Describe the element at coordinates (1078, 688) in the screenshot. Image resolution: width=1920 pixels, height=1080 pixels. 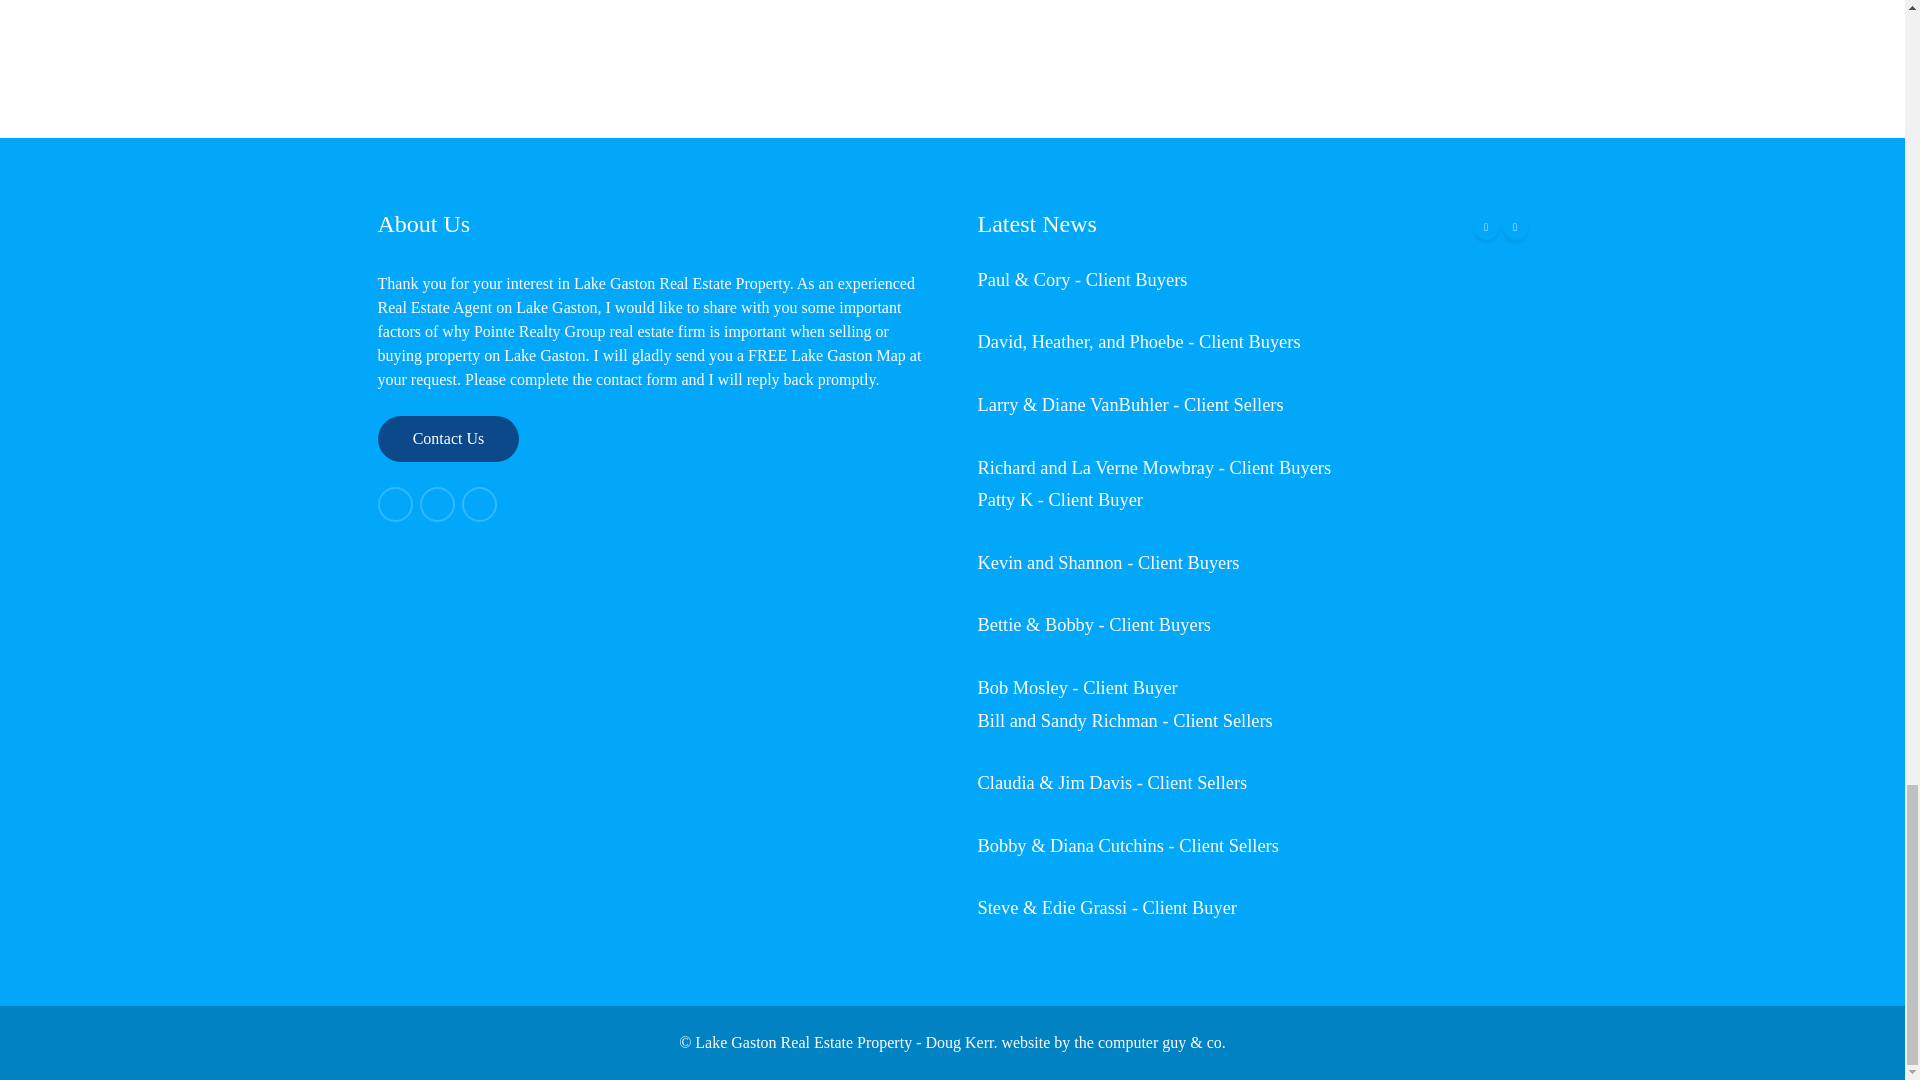
I see `Bob Mosley - Client Buyer` at that location.